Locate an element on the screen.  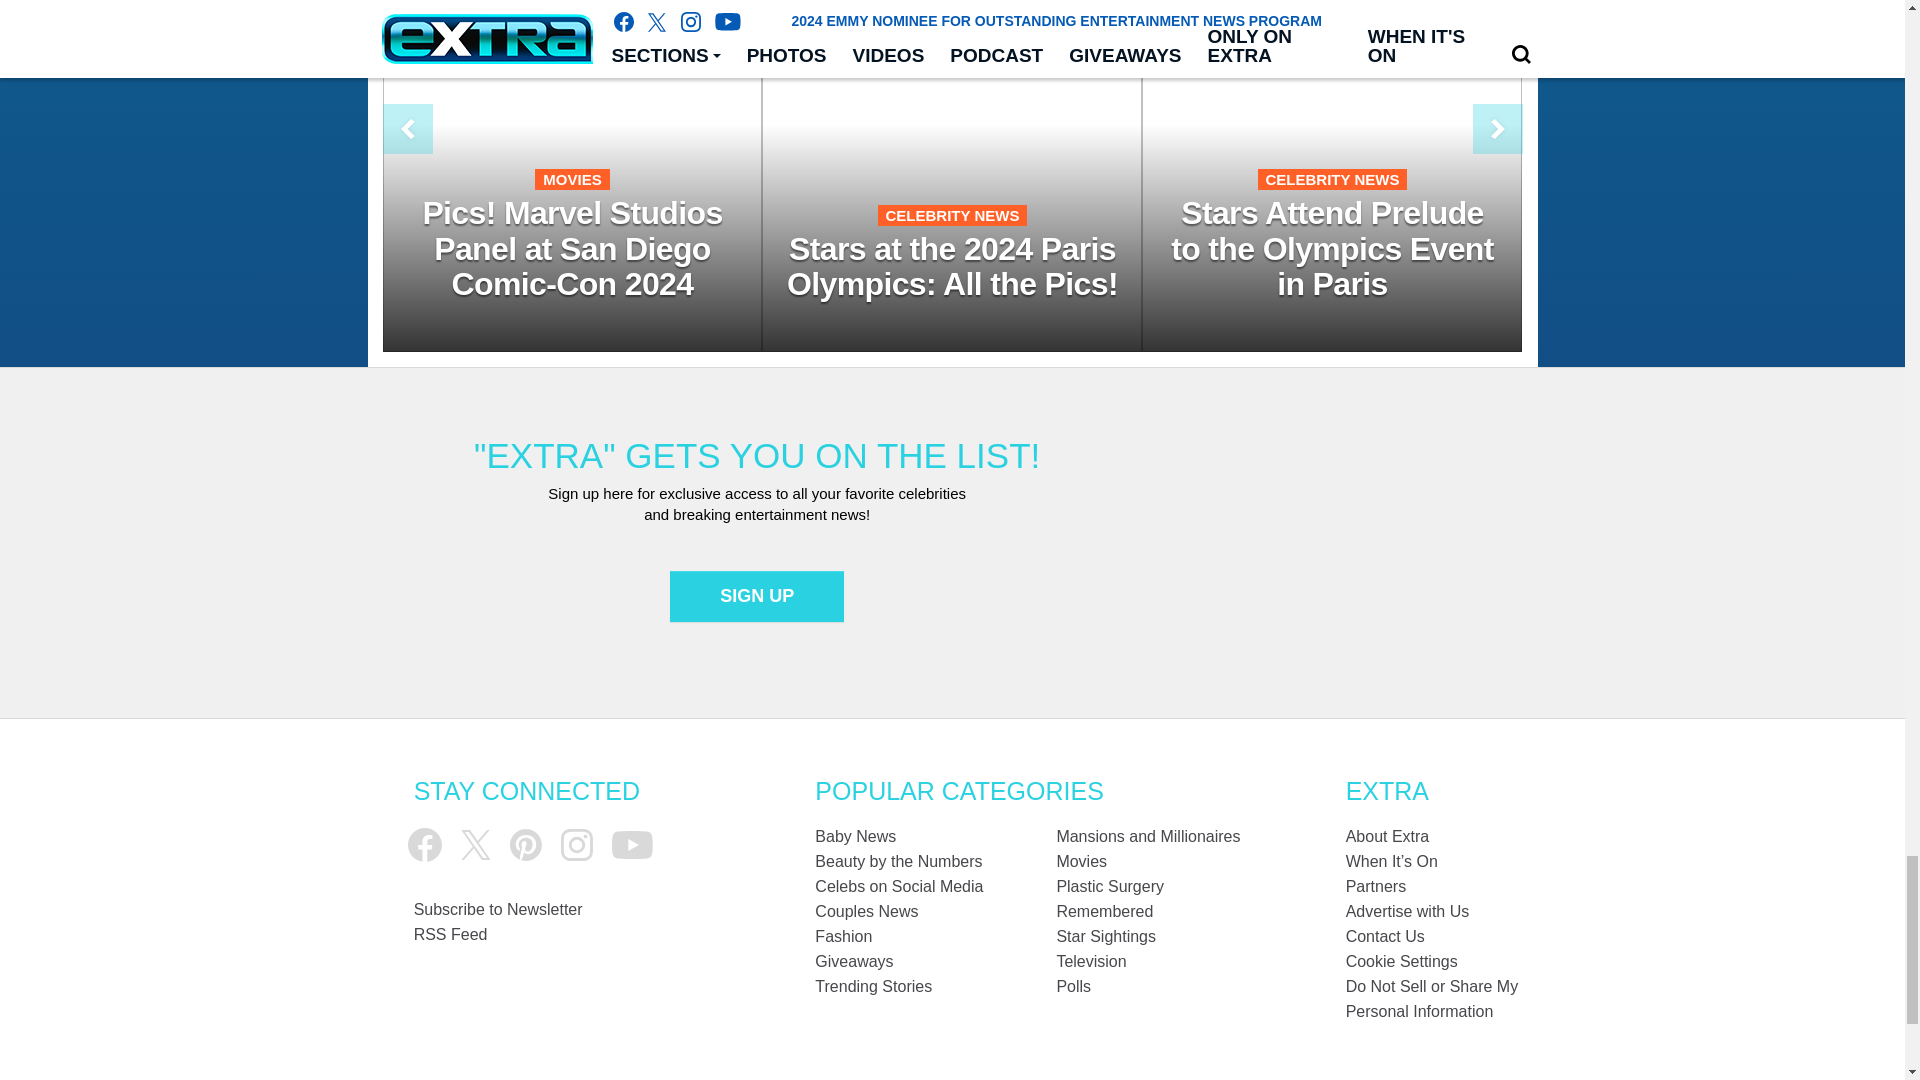
Pinterest is located at coordinates (526, 844).